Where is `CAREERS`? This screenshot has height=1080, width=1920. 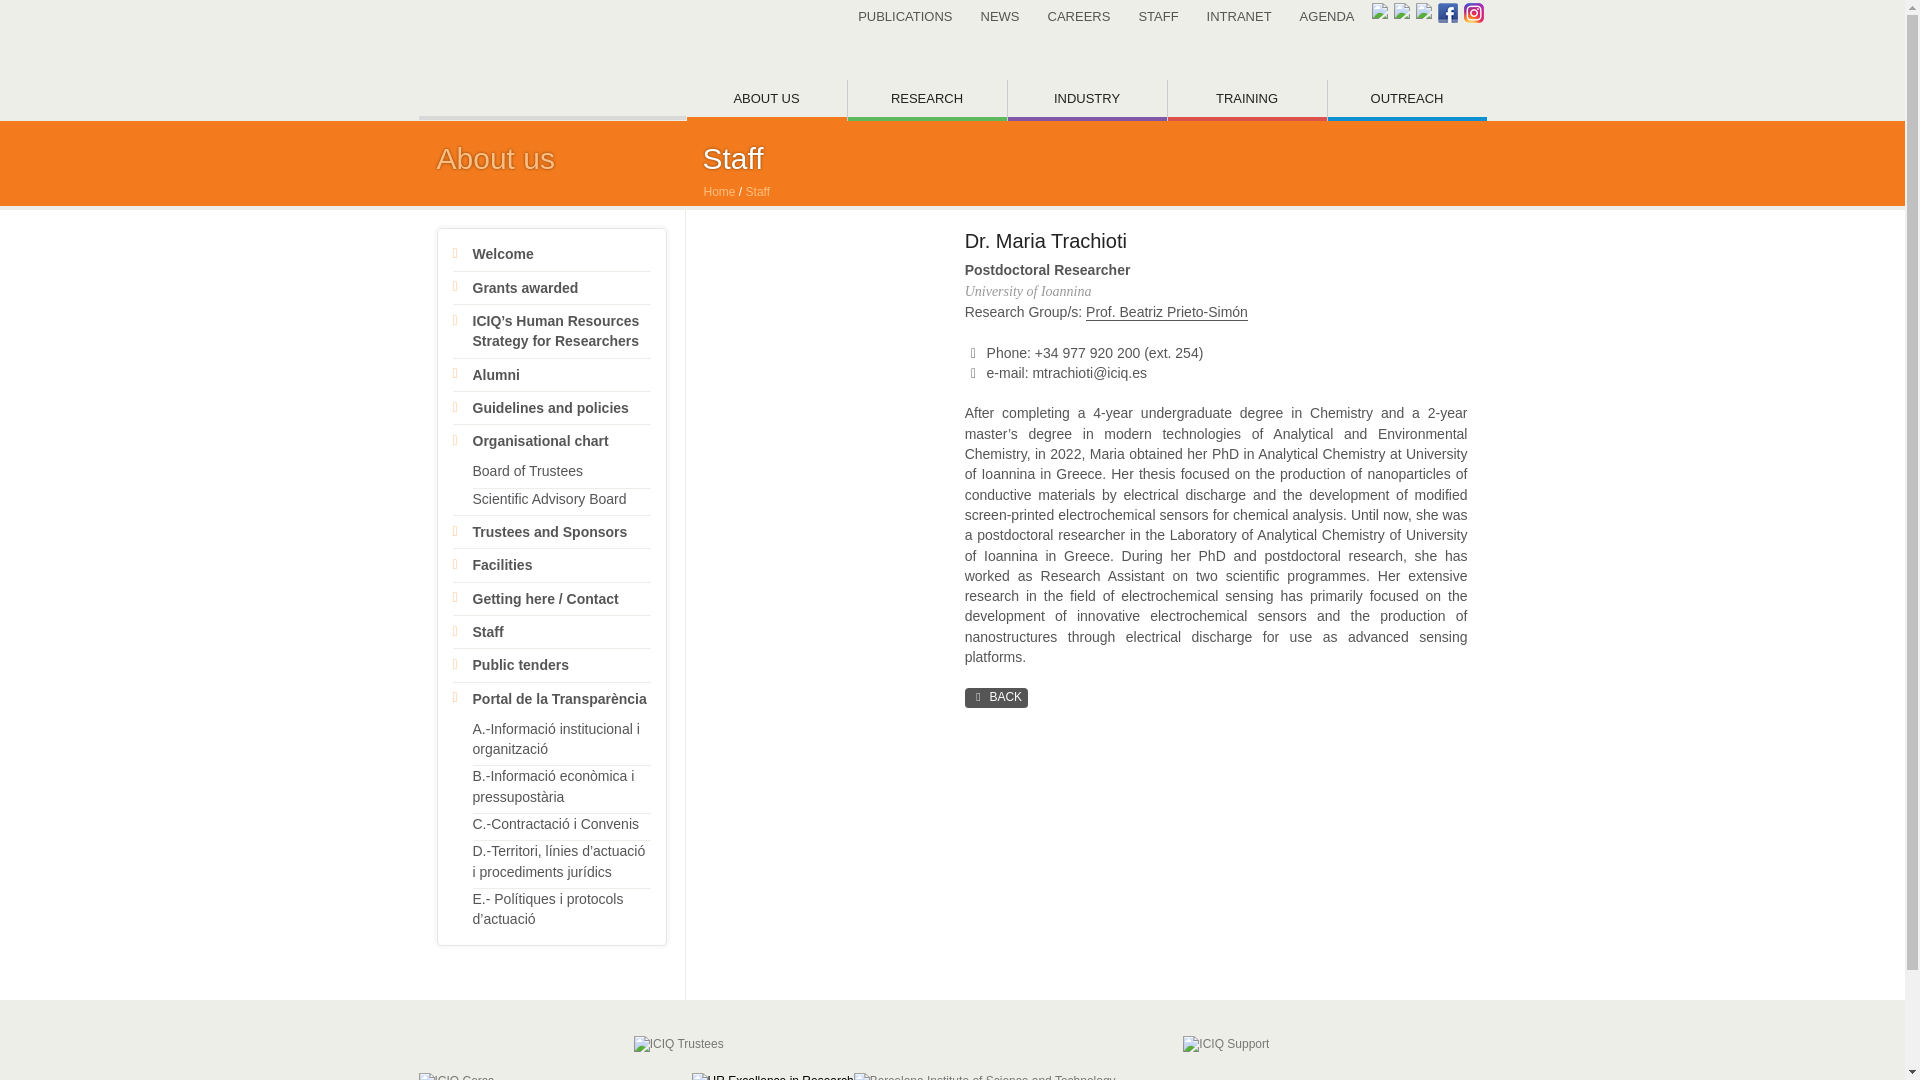
CAREERS is located at coordinates (1080, 16).